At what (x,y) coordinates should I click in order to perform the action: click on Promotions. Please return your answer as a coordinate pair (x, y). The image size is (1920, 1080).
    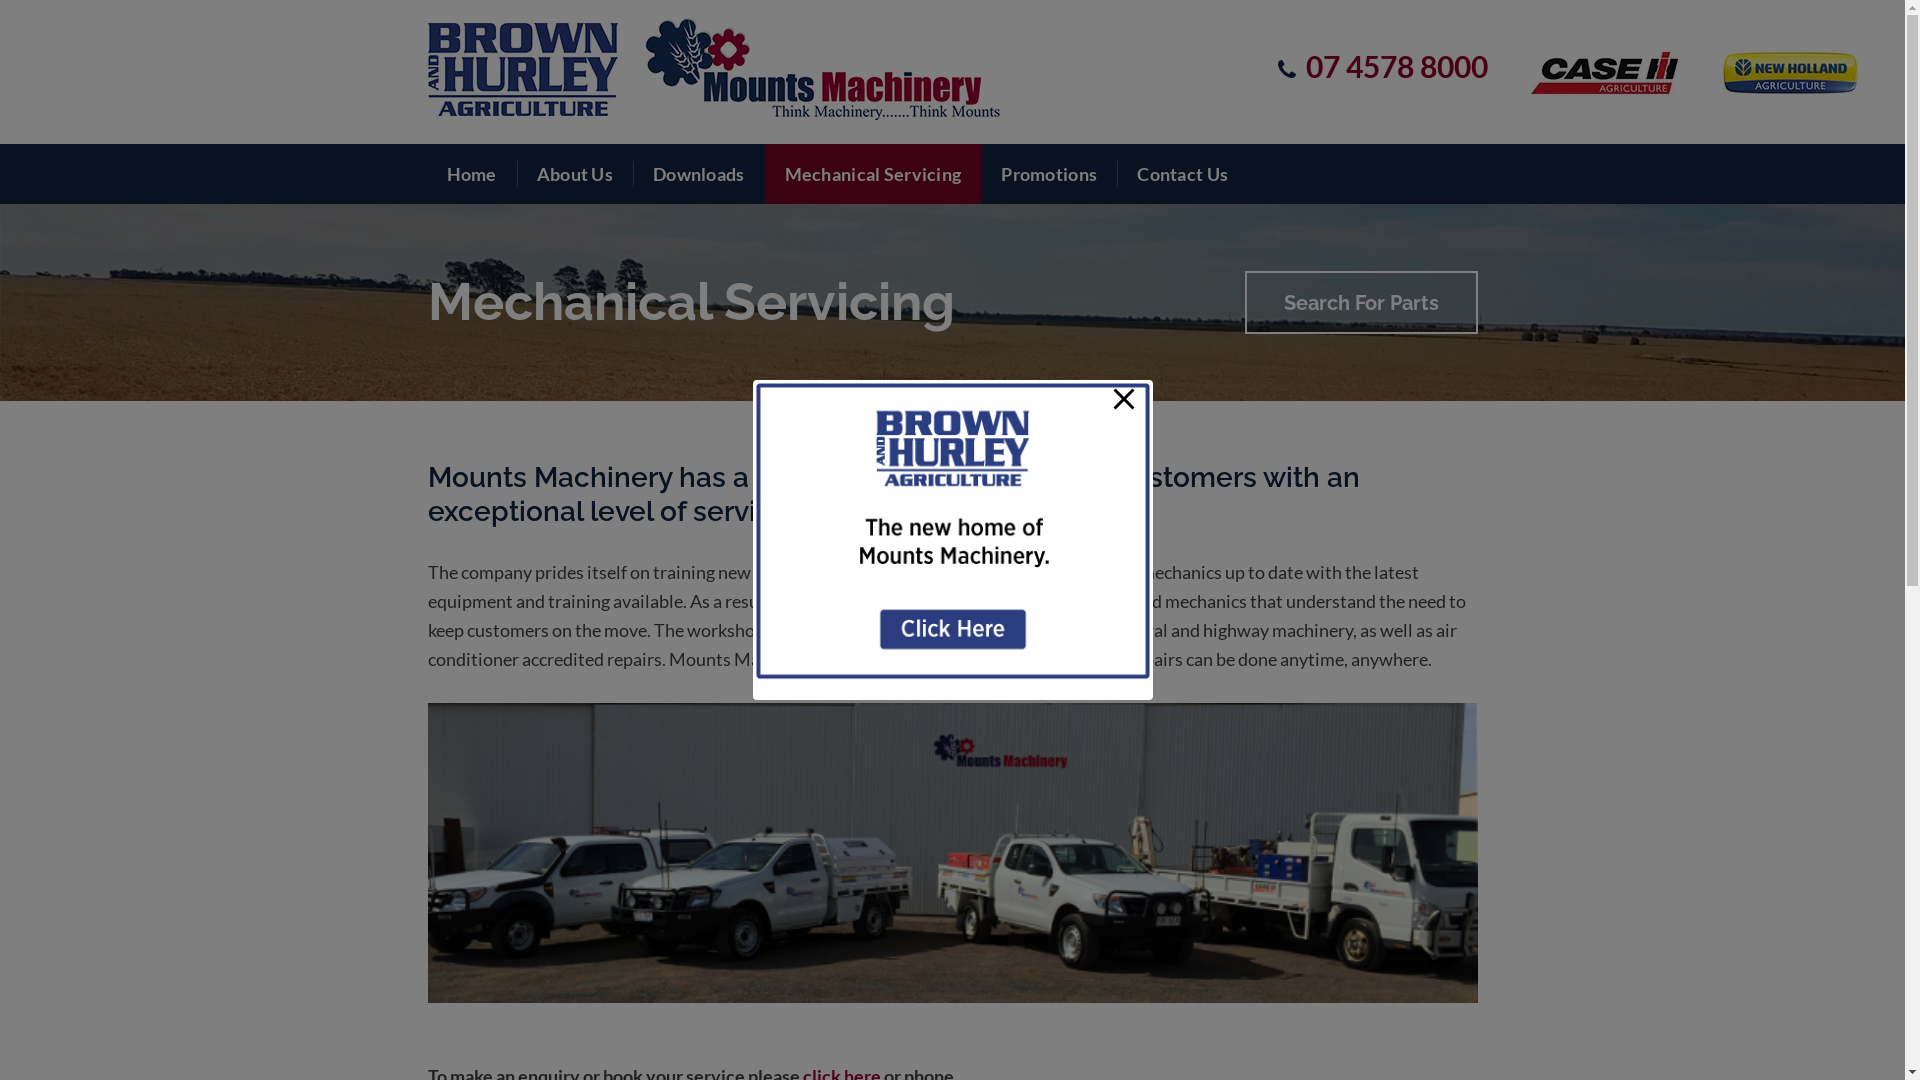
    Looking at the image, I should click on (1050, 174).